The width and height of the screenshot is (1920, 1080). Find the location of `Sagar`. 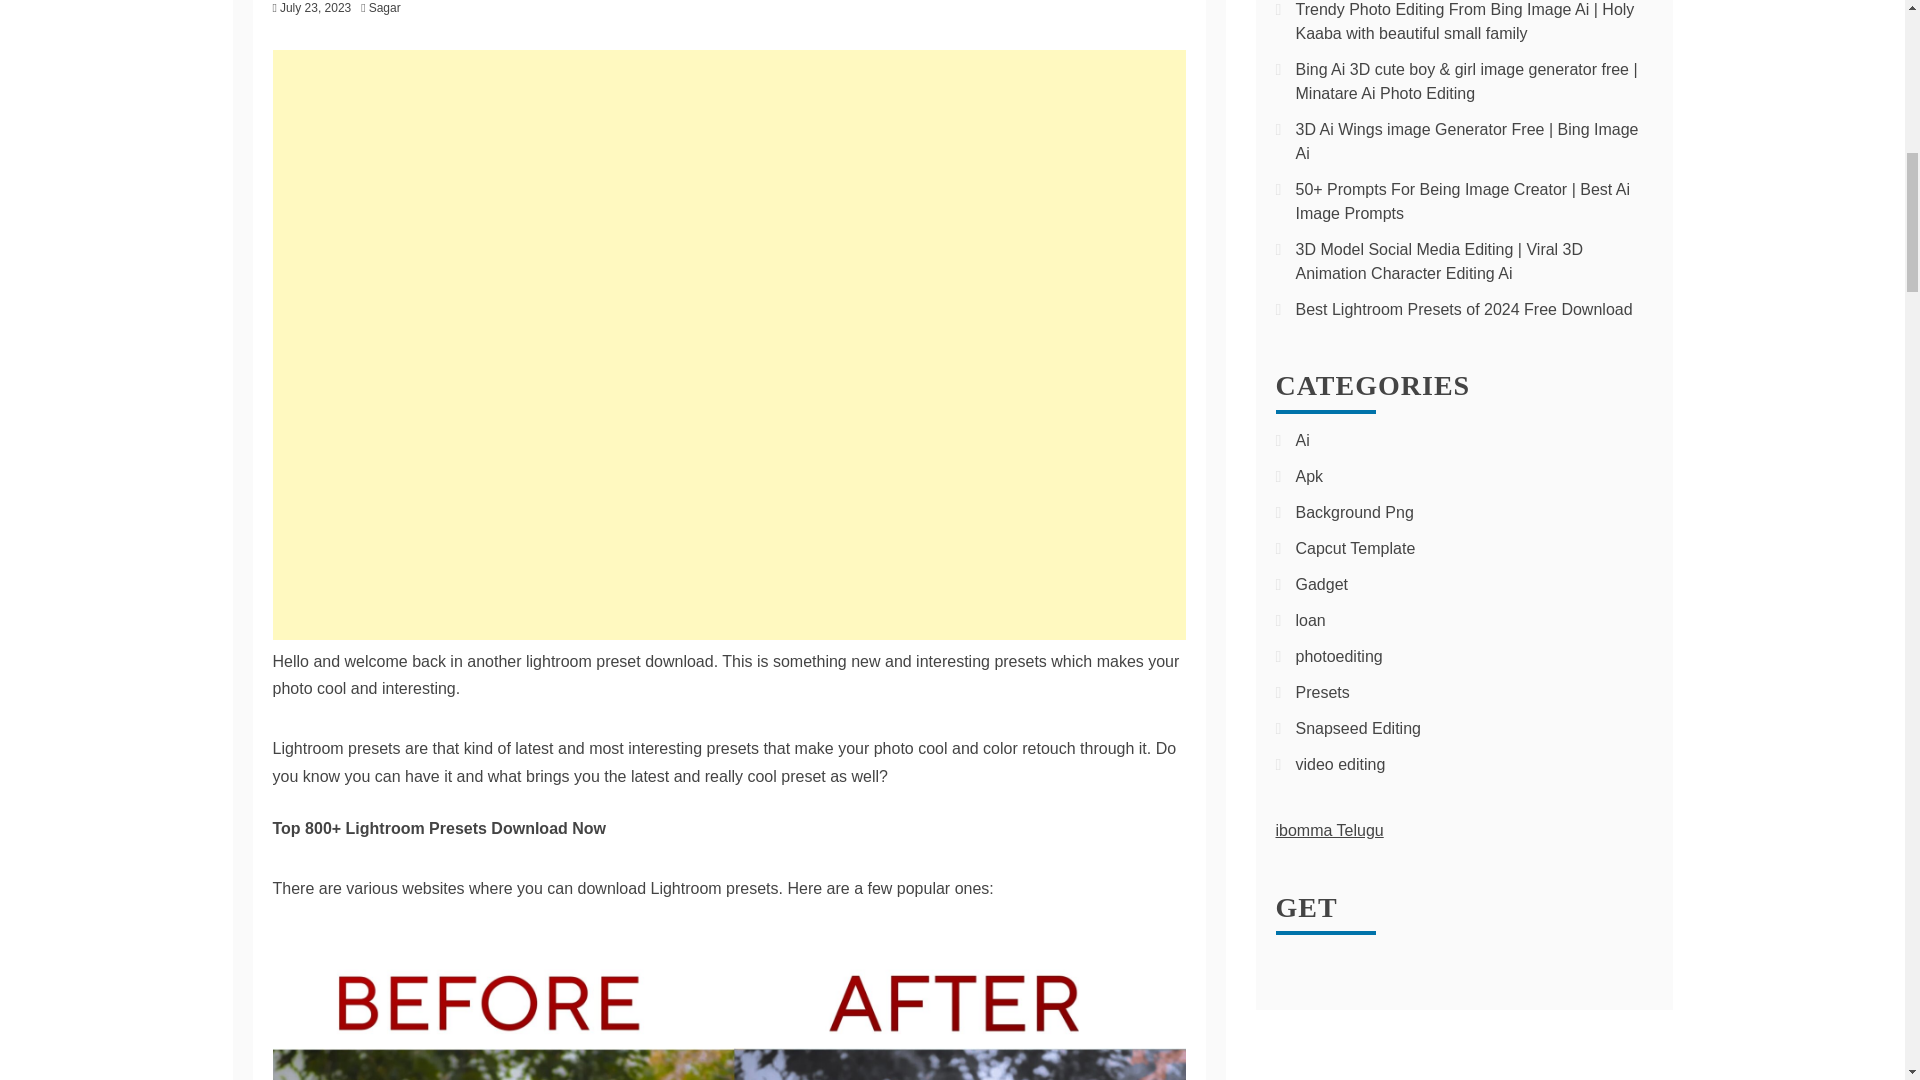

Sagar is located at coordinates (389, 8).